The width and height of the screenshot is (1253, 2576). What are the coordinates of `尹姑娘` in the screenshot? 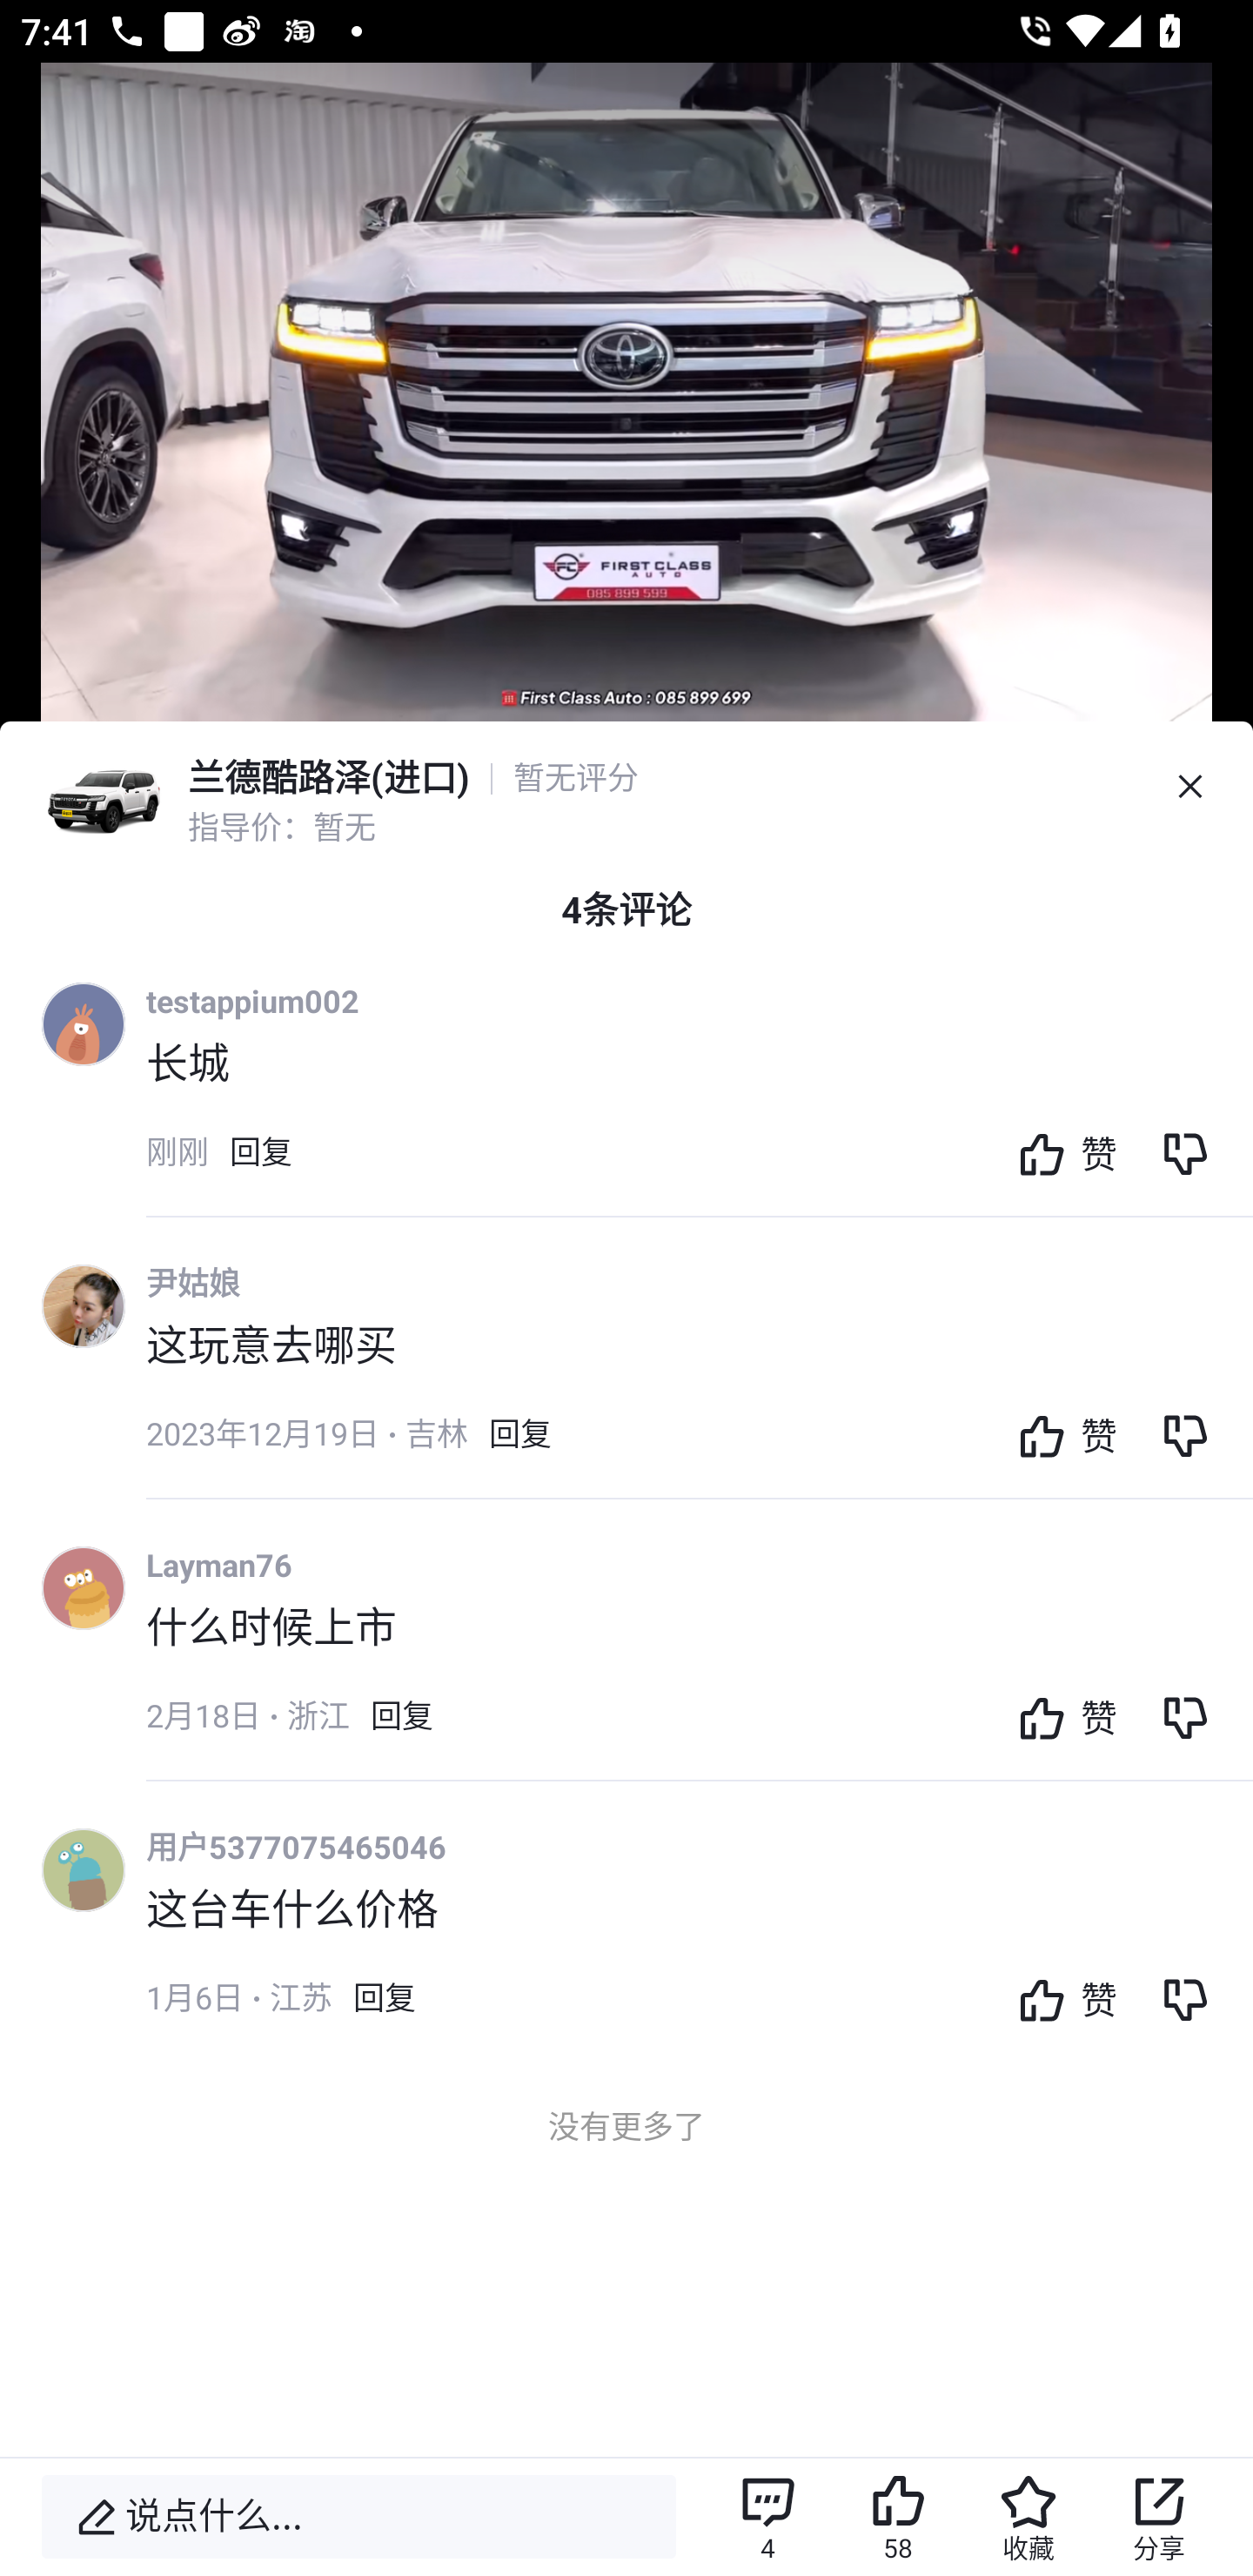 It's located at (193, 1283).